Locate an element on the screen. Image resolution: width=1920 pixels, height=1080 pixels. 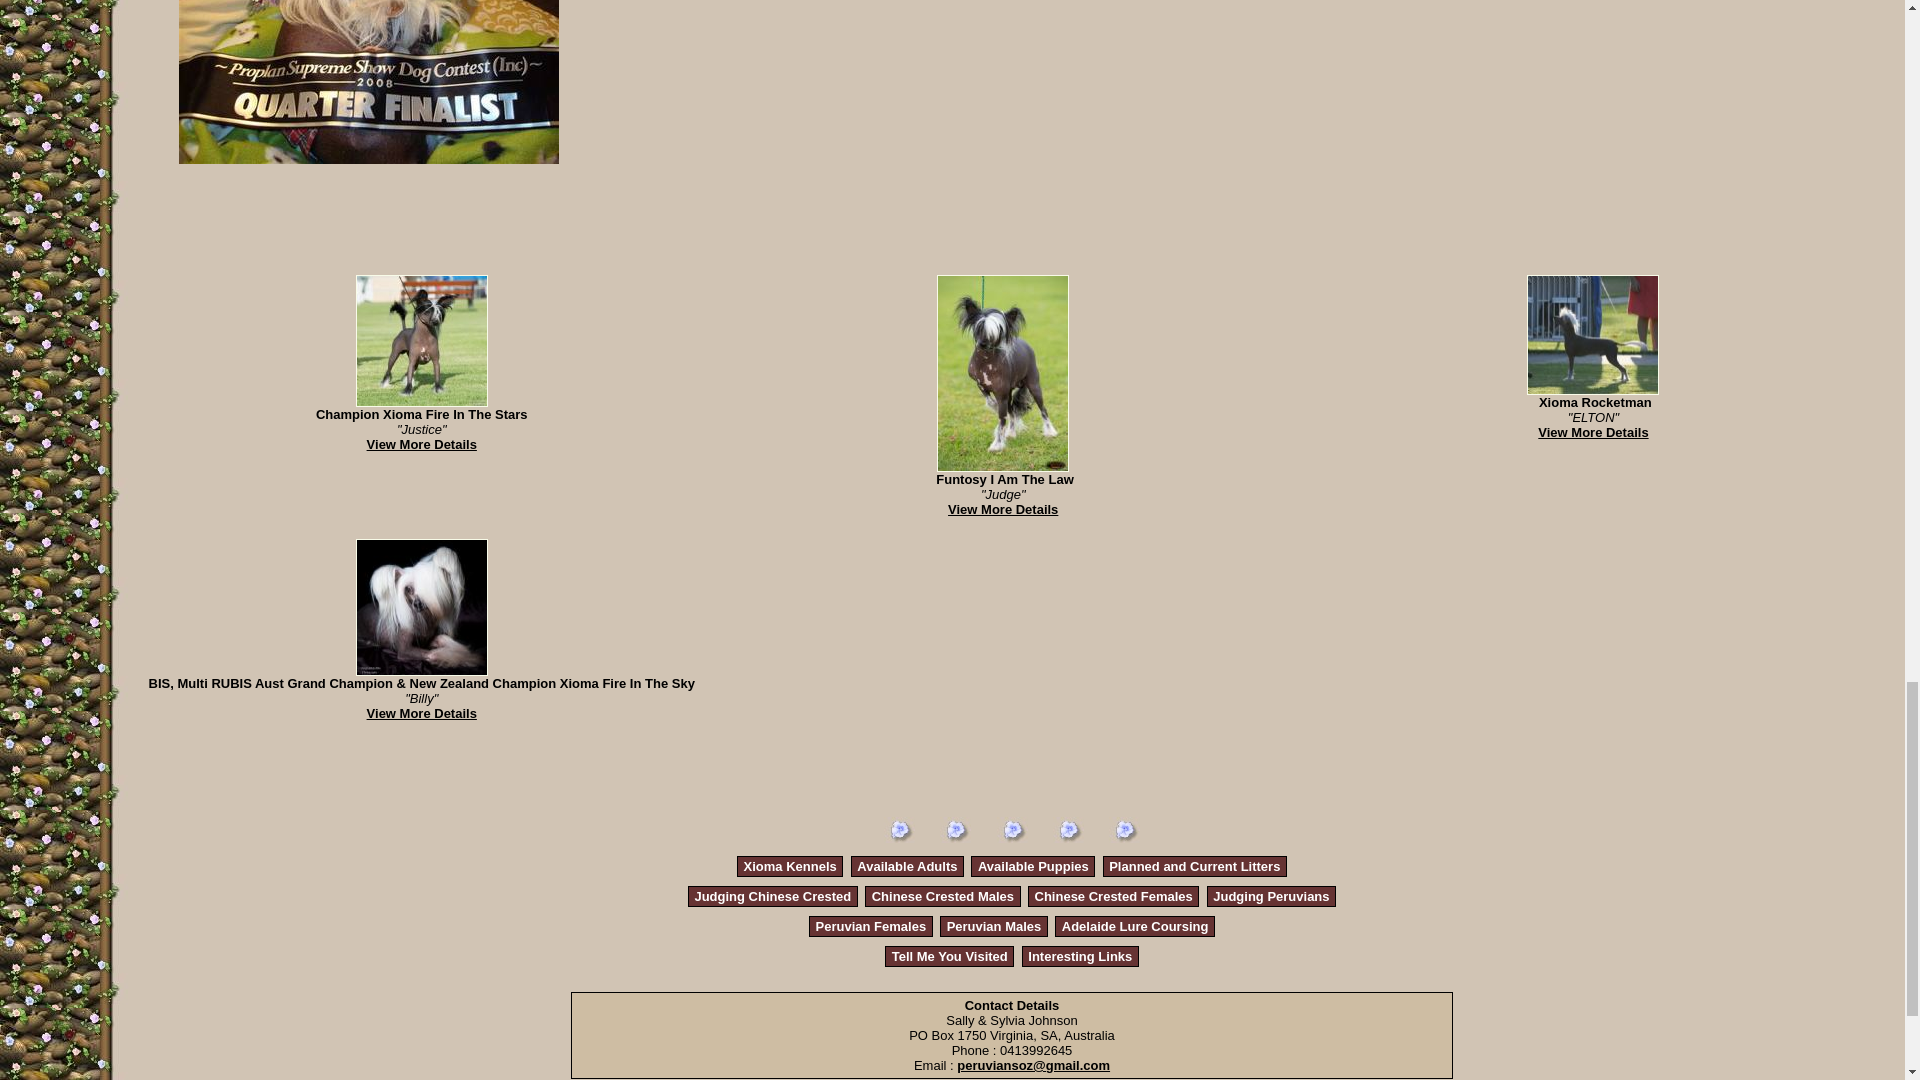
Planned and Current Litters is located at coordinates (1194, 866).